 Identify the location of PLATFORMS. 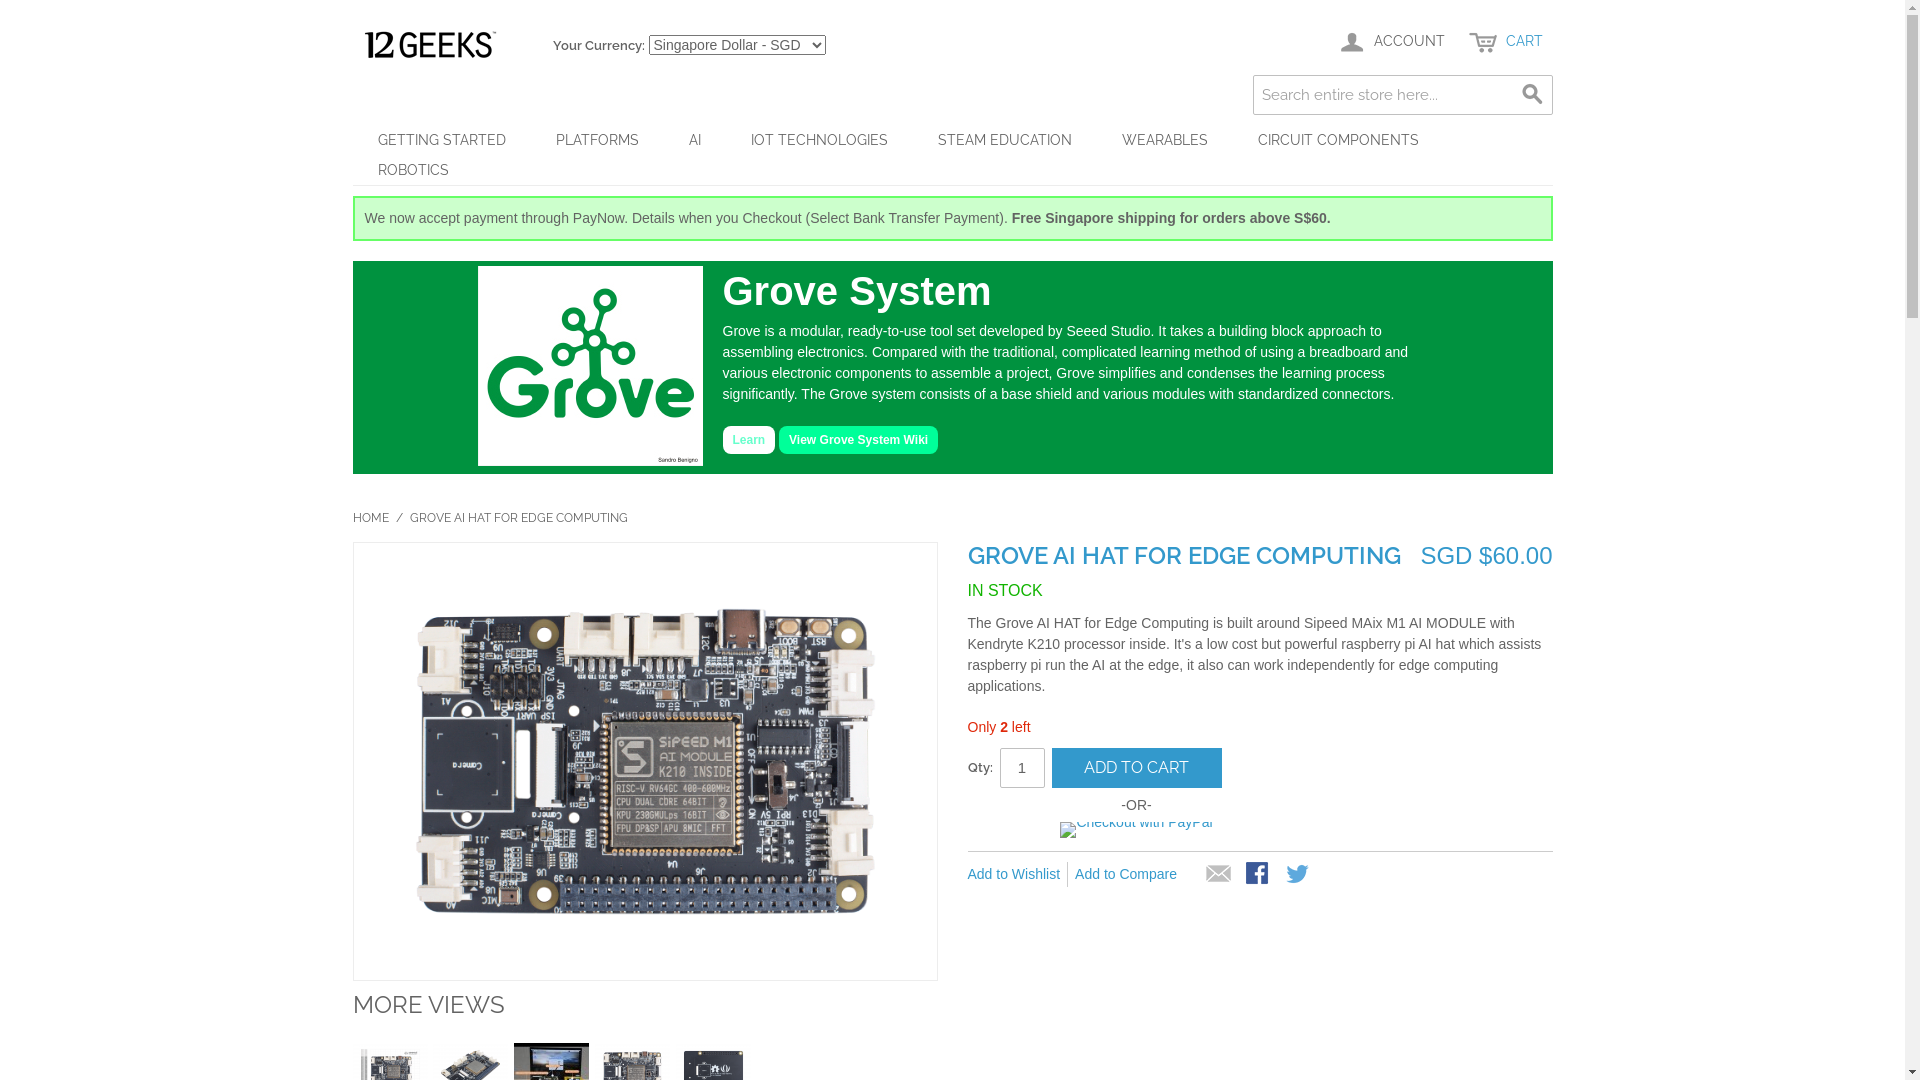
(596, 140).